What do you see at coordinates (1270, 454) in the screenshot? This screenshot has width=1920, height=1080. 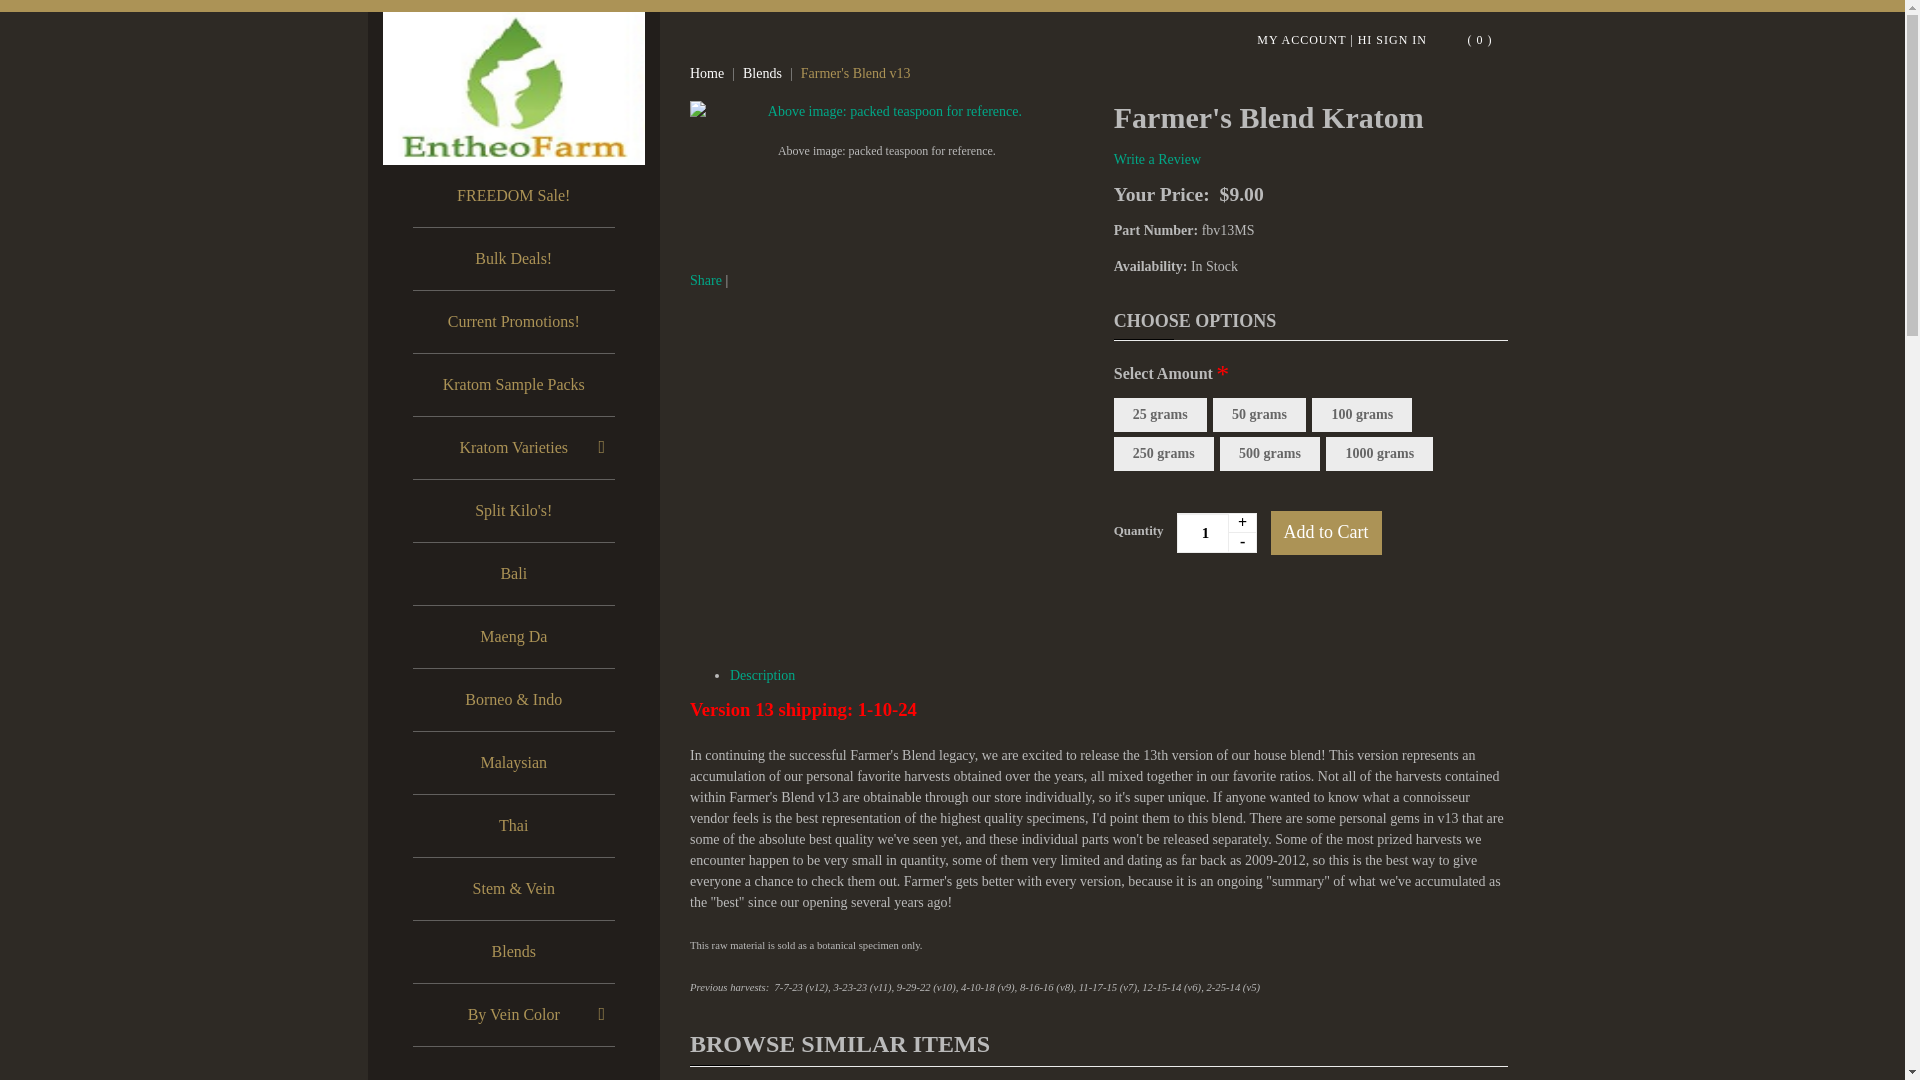 I see `500 grams` at bounding box center [1270, 454].